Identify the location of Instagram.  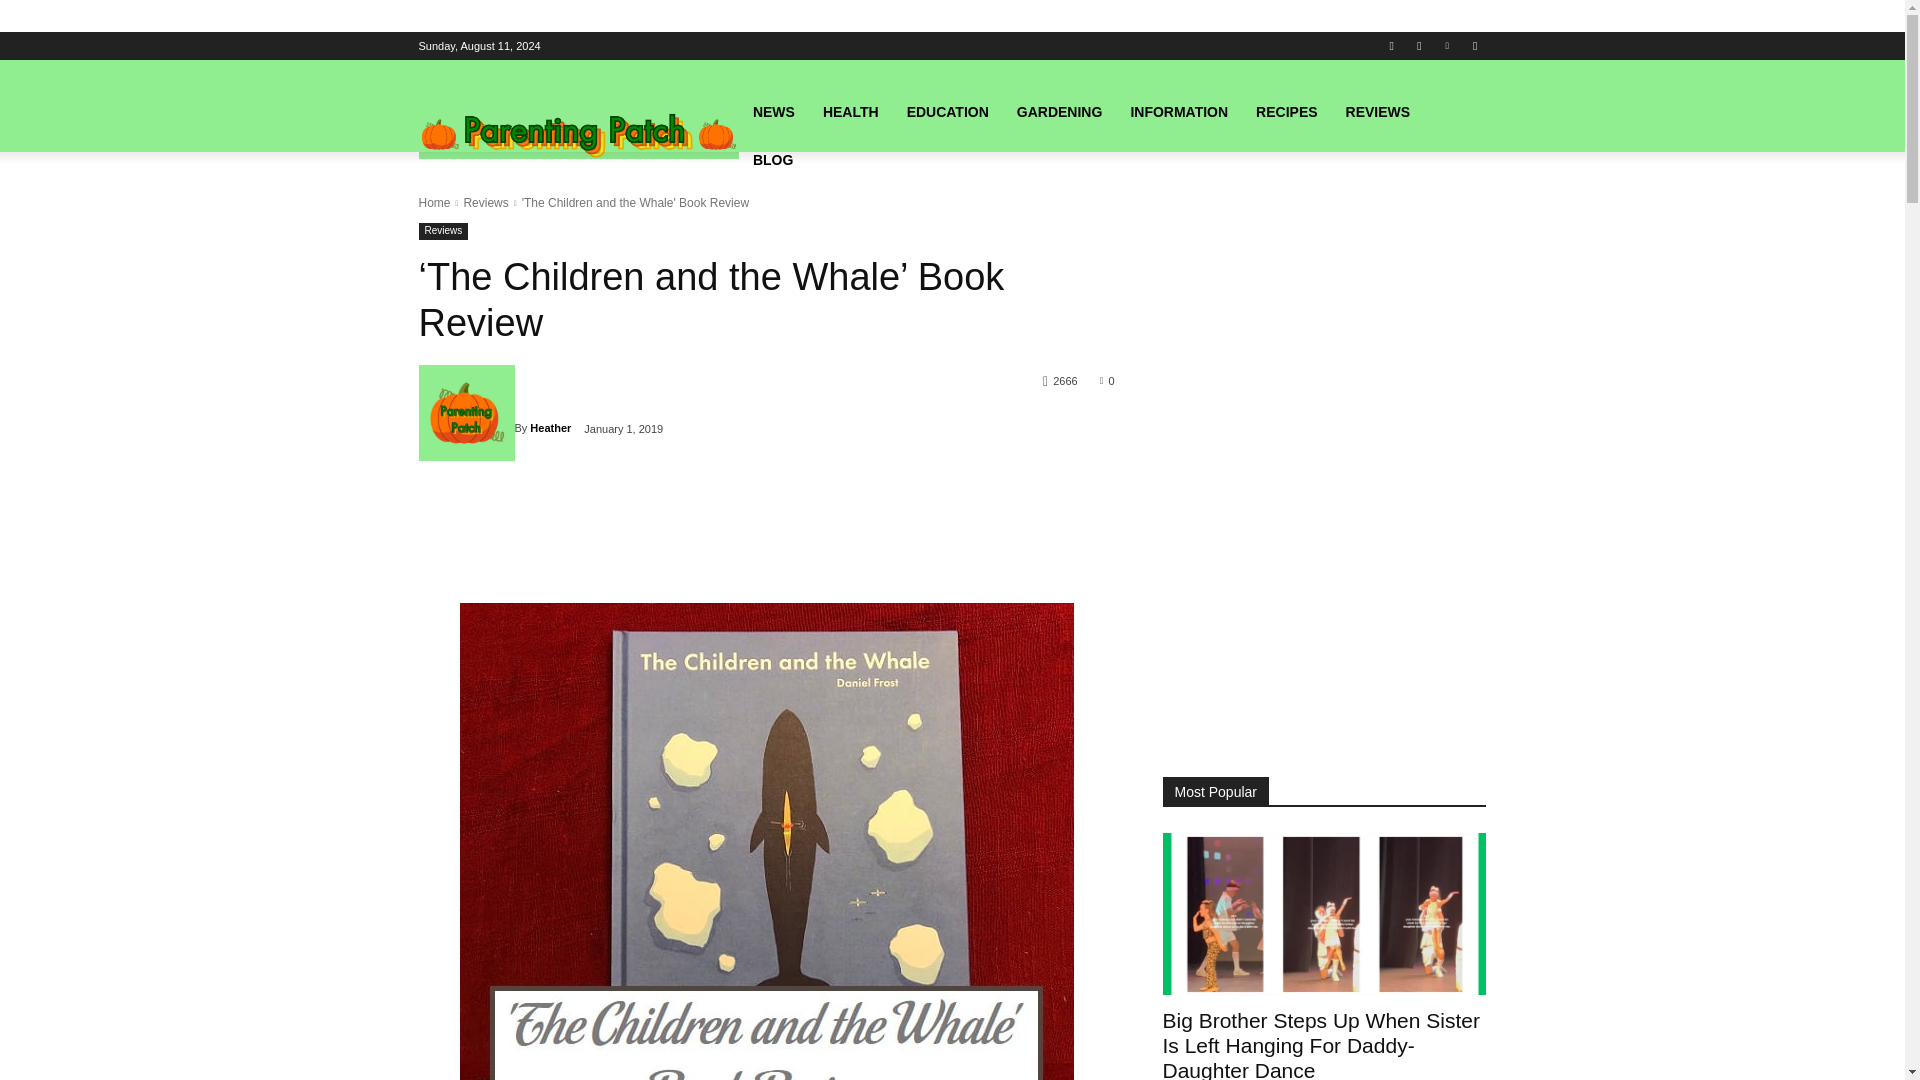
(1418, 45).